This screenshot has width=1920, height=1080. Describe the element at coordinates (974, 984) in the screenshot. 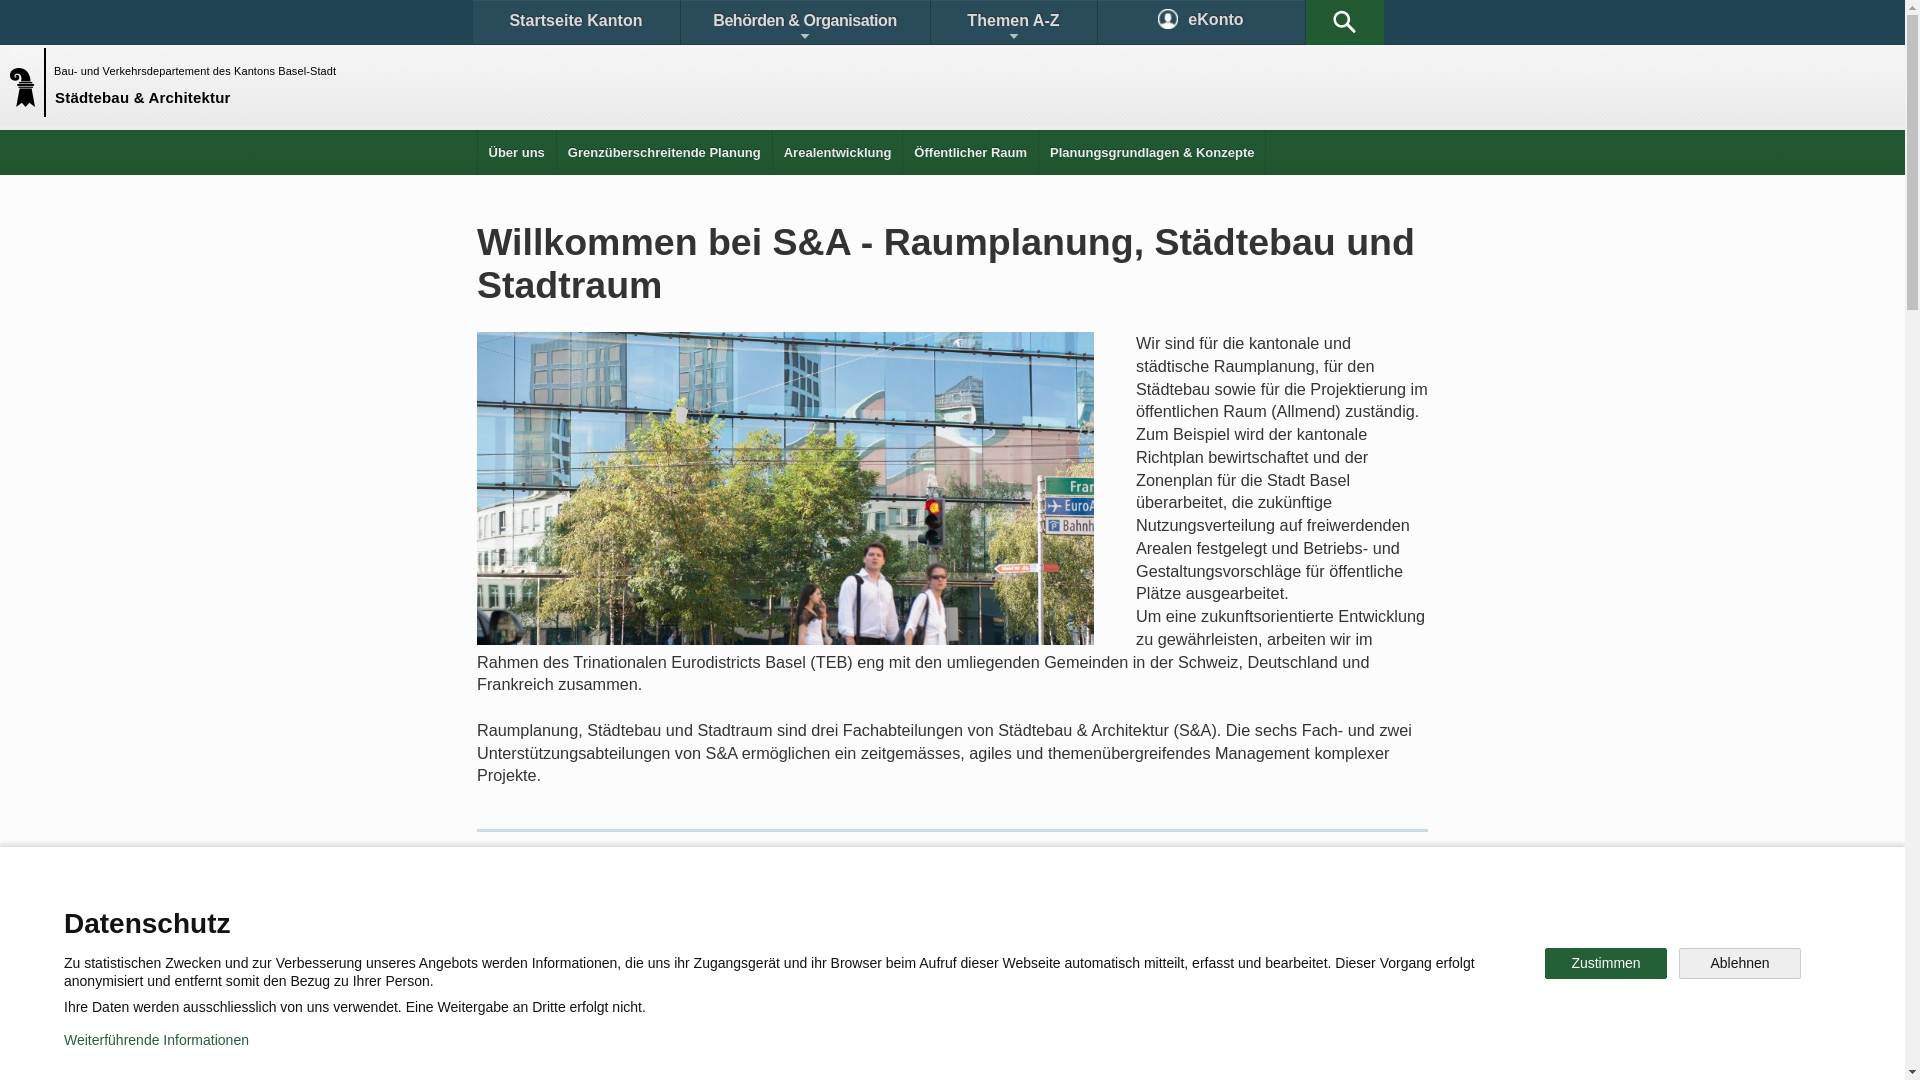

I see `Instagram` at that location.